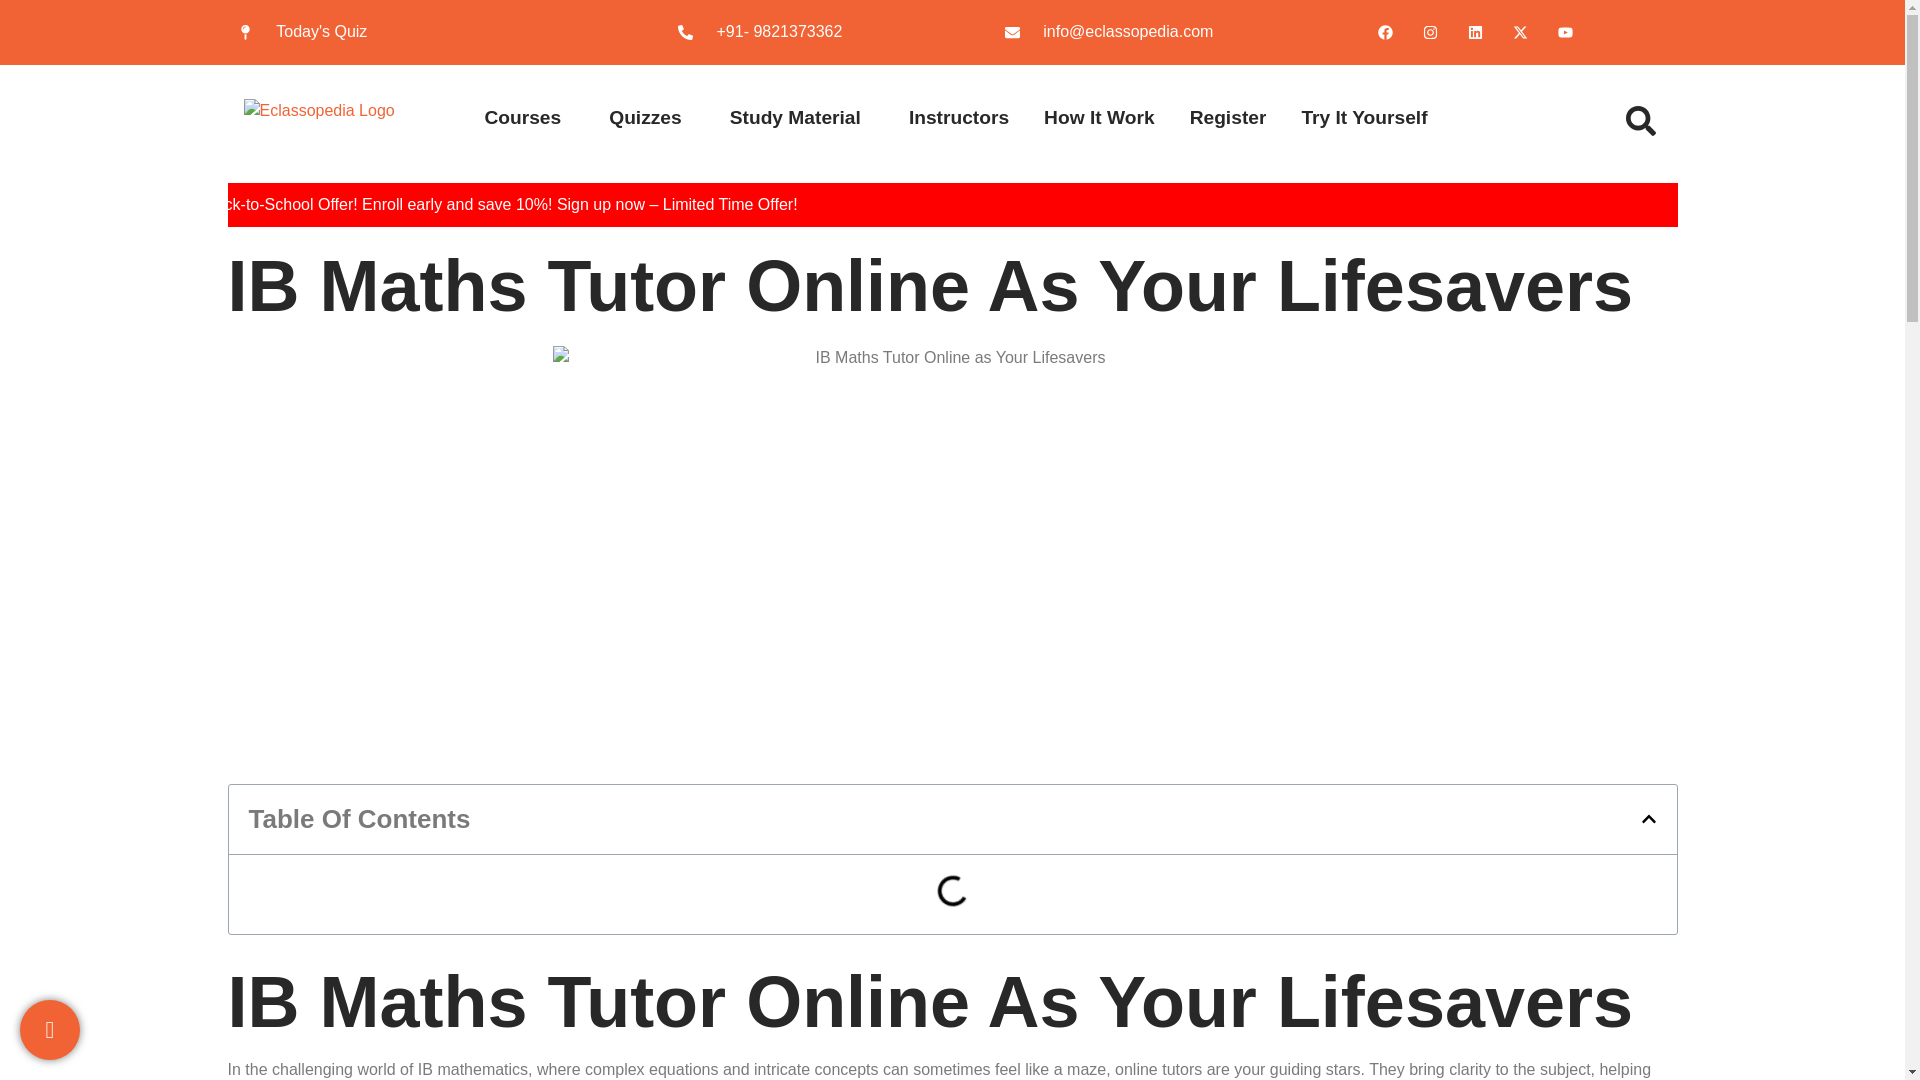 The image size is (1920, 1080). Describe the element at coordinates (418, 32) in the screenshot. I see `Today's Quiz` at that location.